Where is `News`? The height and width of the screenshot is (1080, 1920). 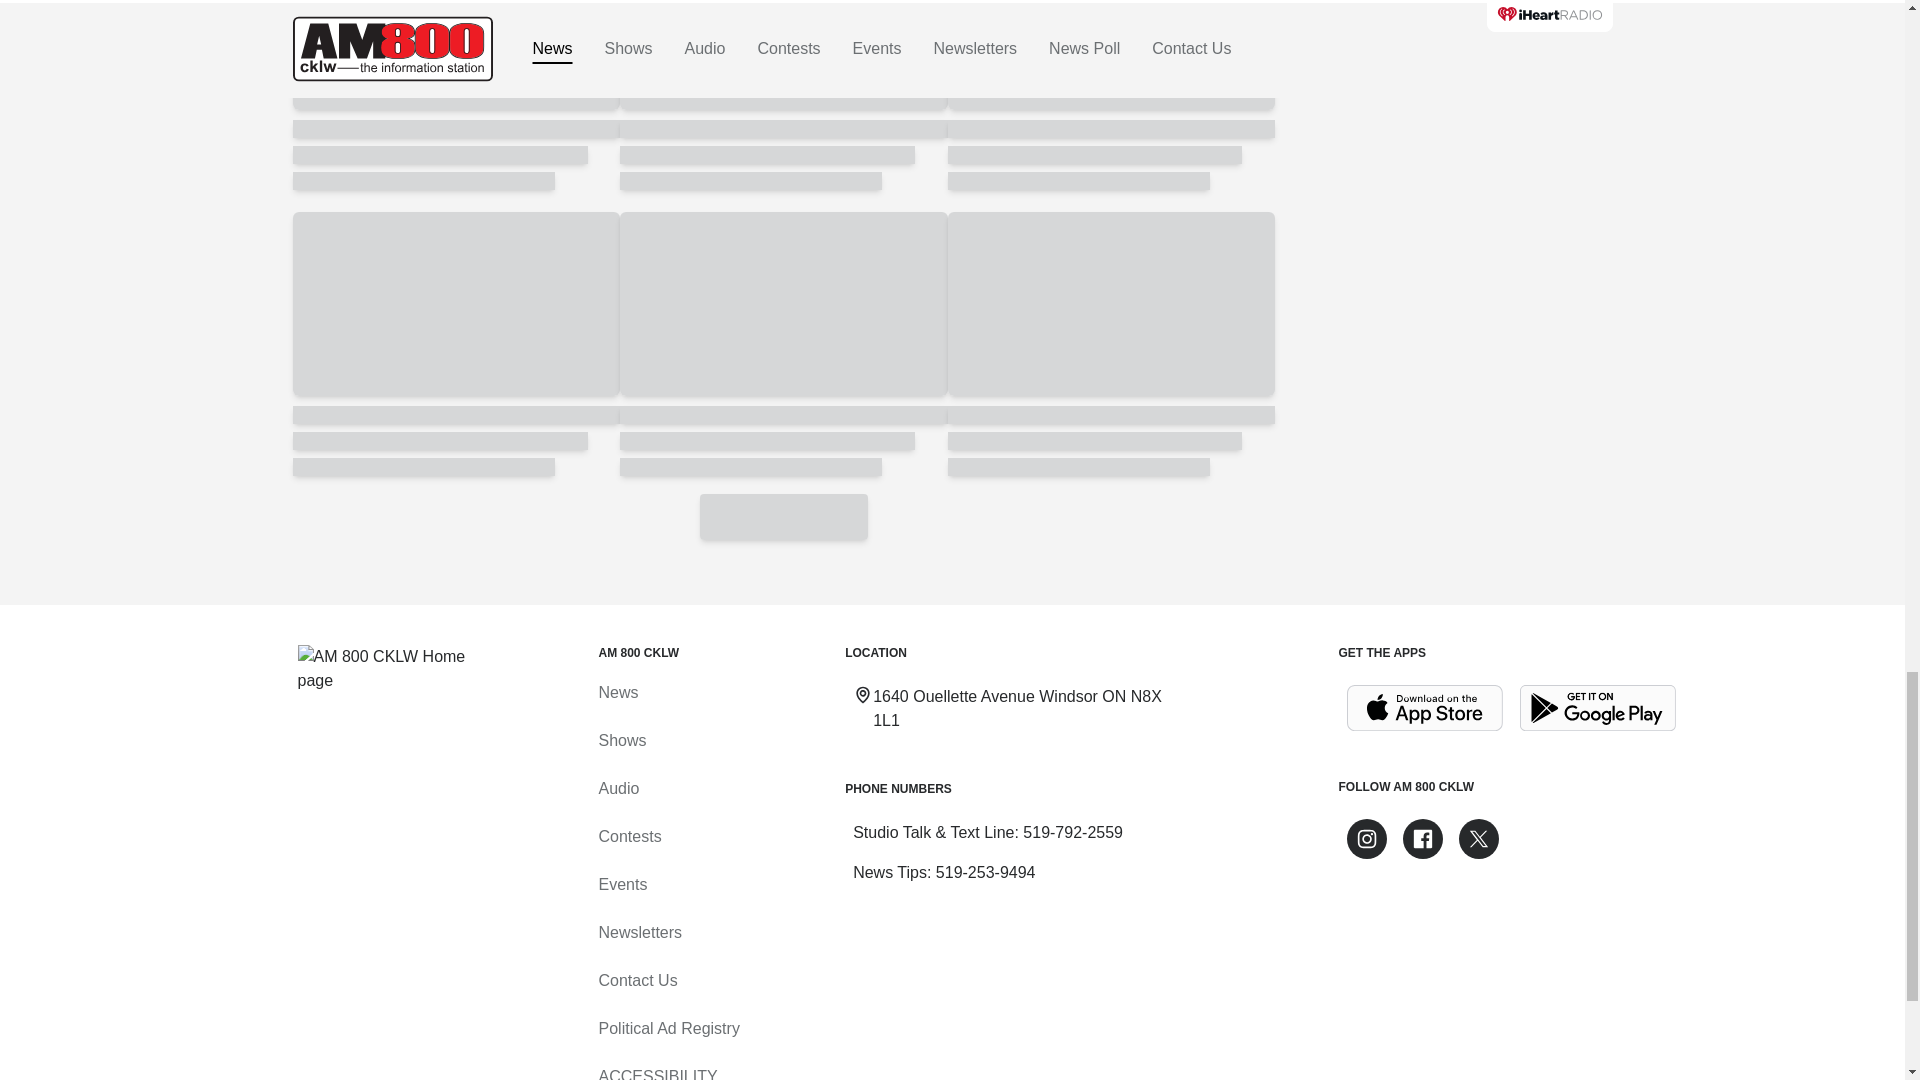
News is located at coordinates (617, 692).